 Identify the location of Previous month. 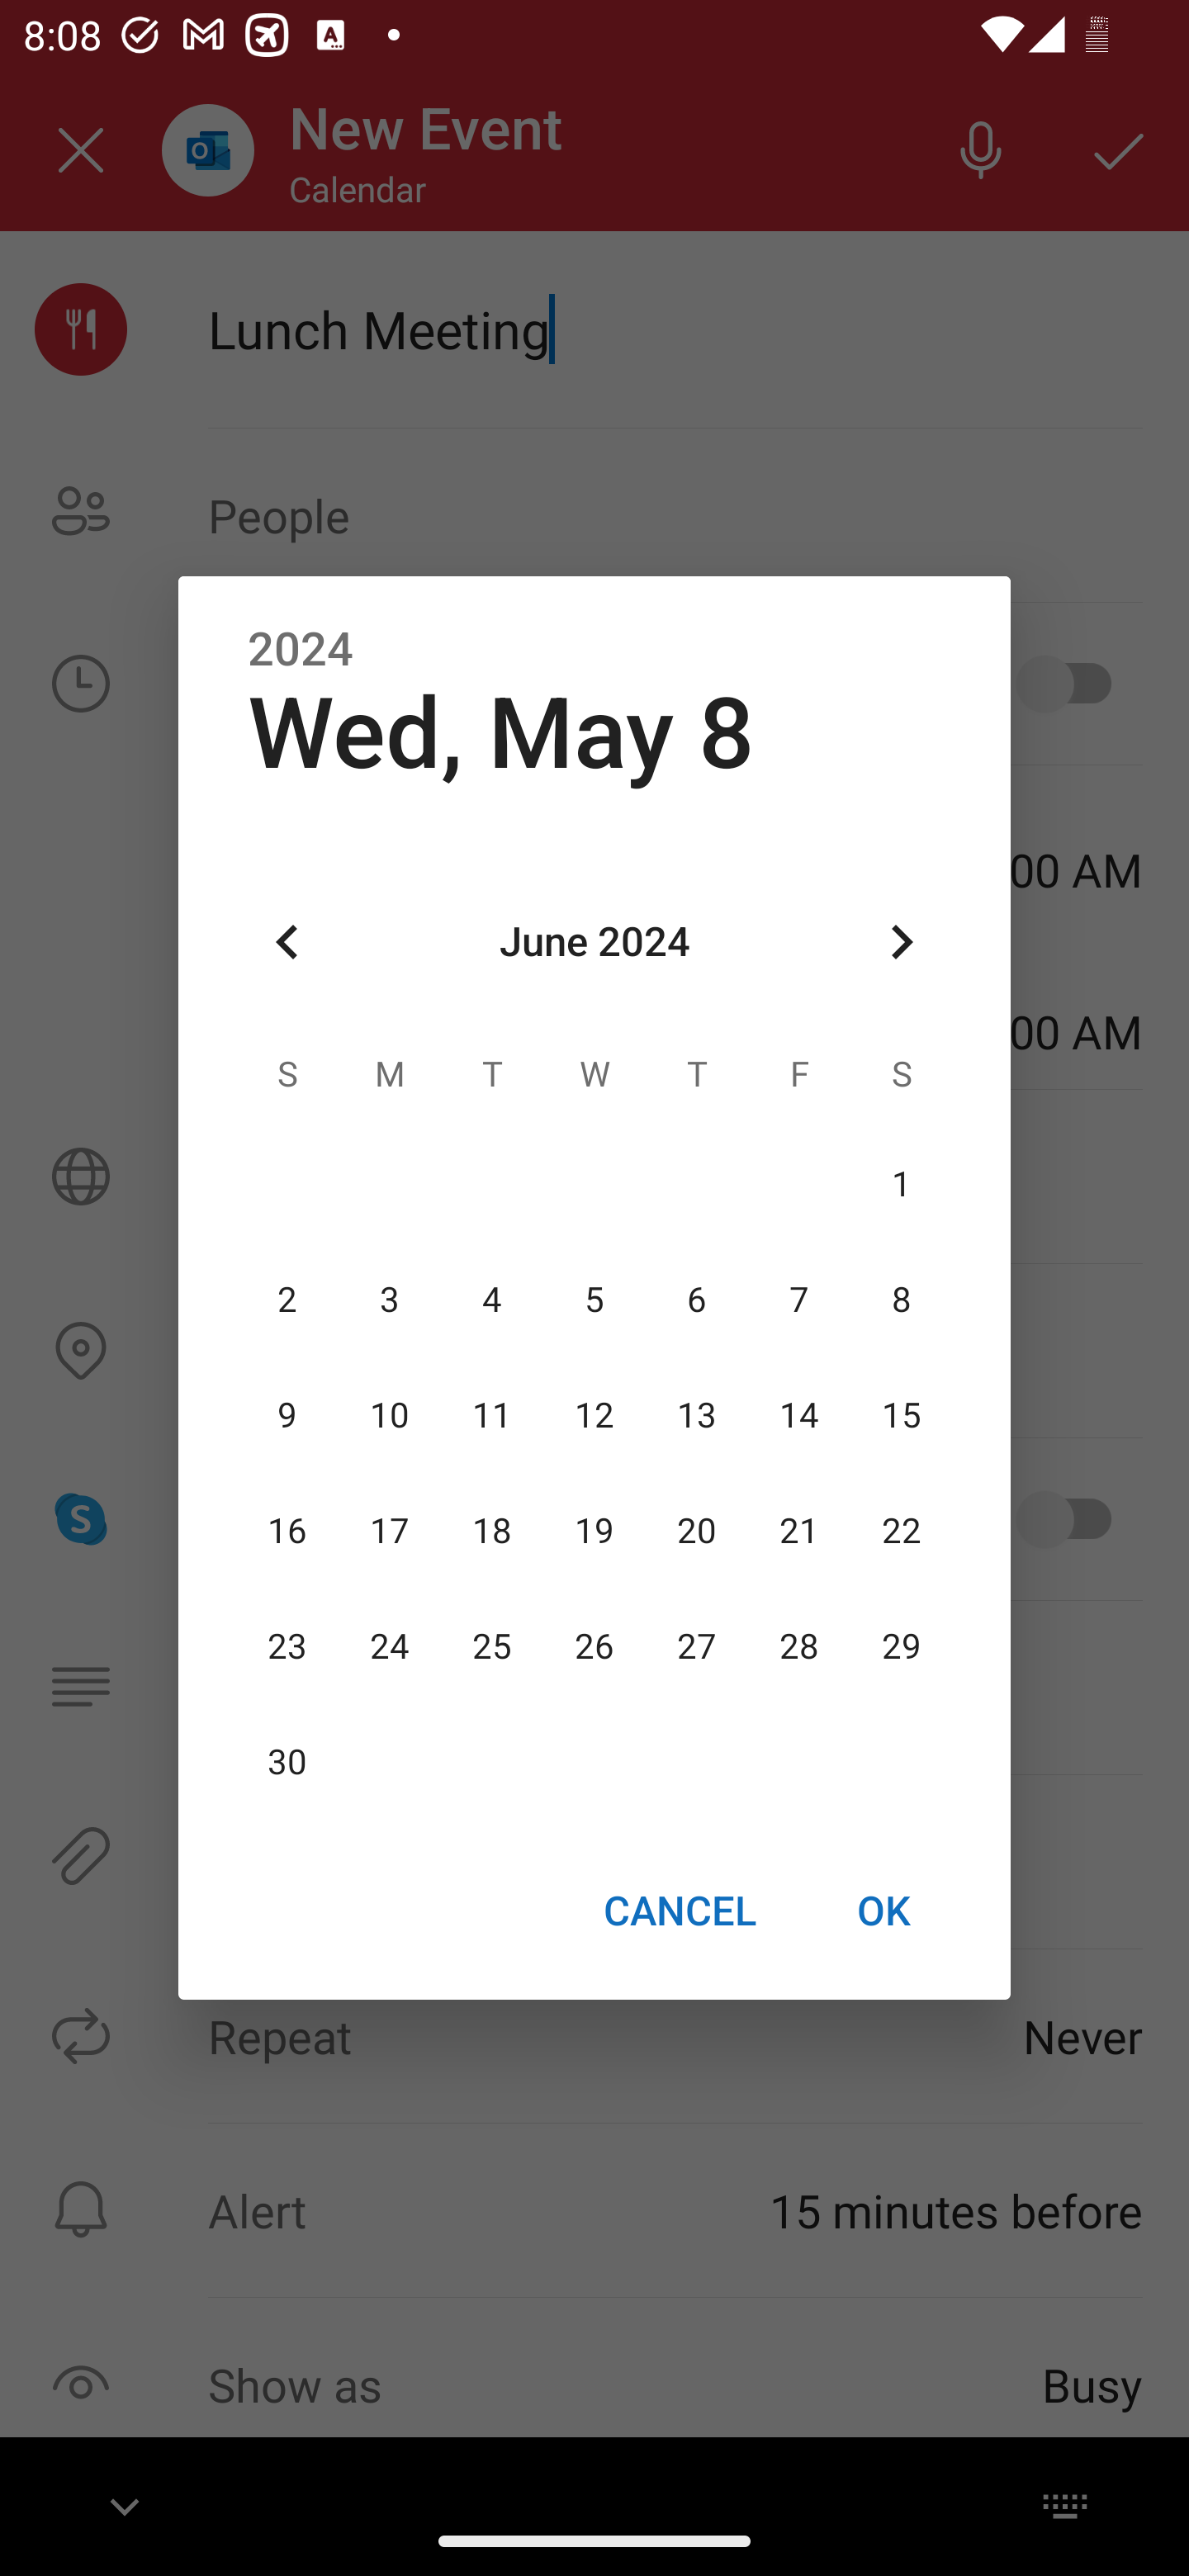
(287, 943).